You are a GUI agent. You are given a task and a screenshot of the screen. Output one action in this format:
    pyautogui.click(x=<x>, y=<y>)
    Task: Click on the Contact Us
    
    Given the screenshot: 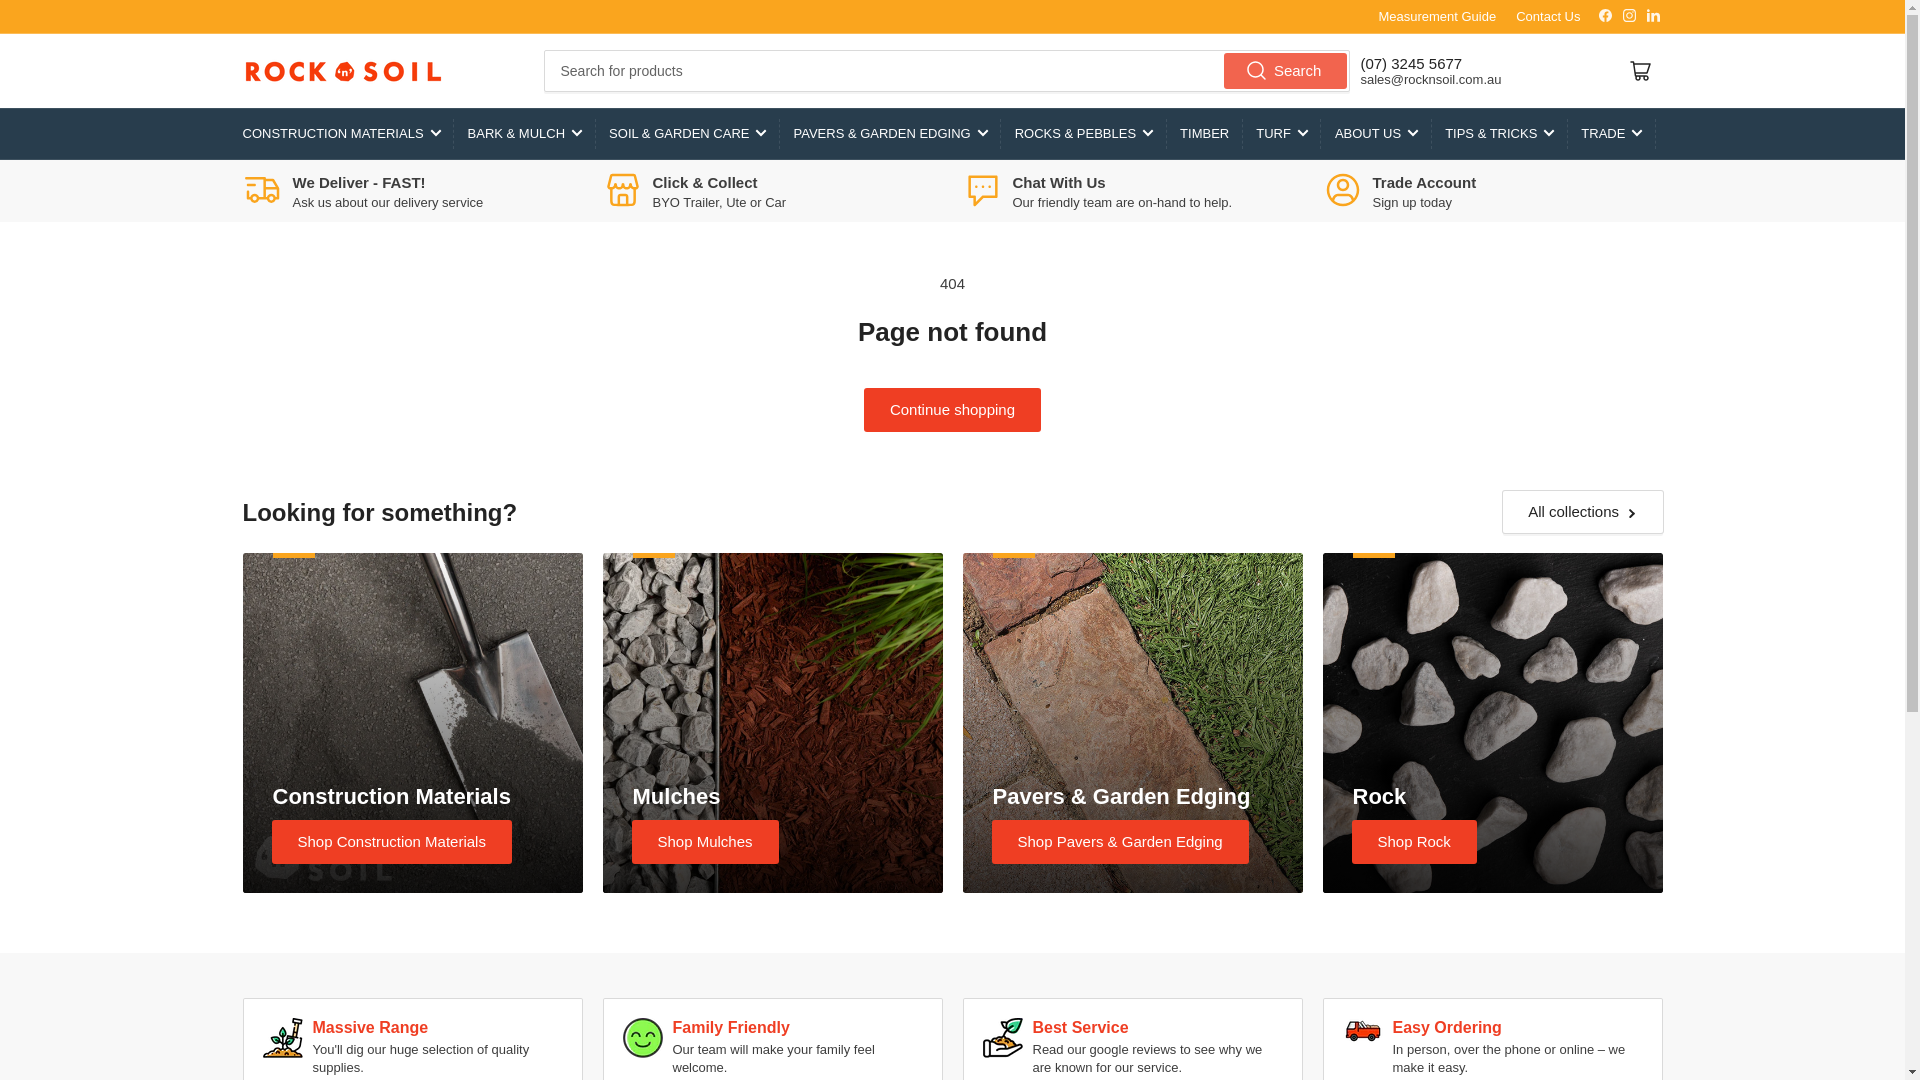 What is the action you would take?
    pyautogui.click(x=1548, y=16)
    